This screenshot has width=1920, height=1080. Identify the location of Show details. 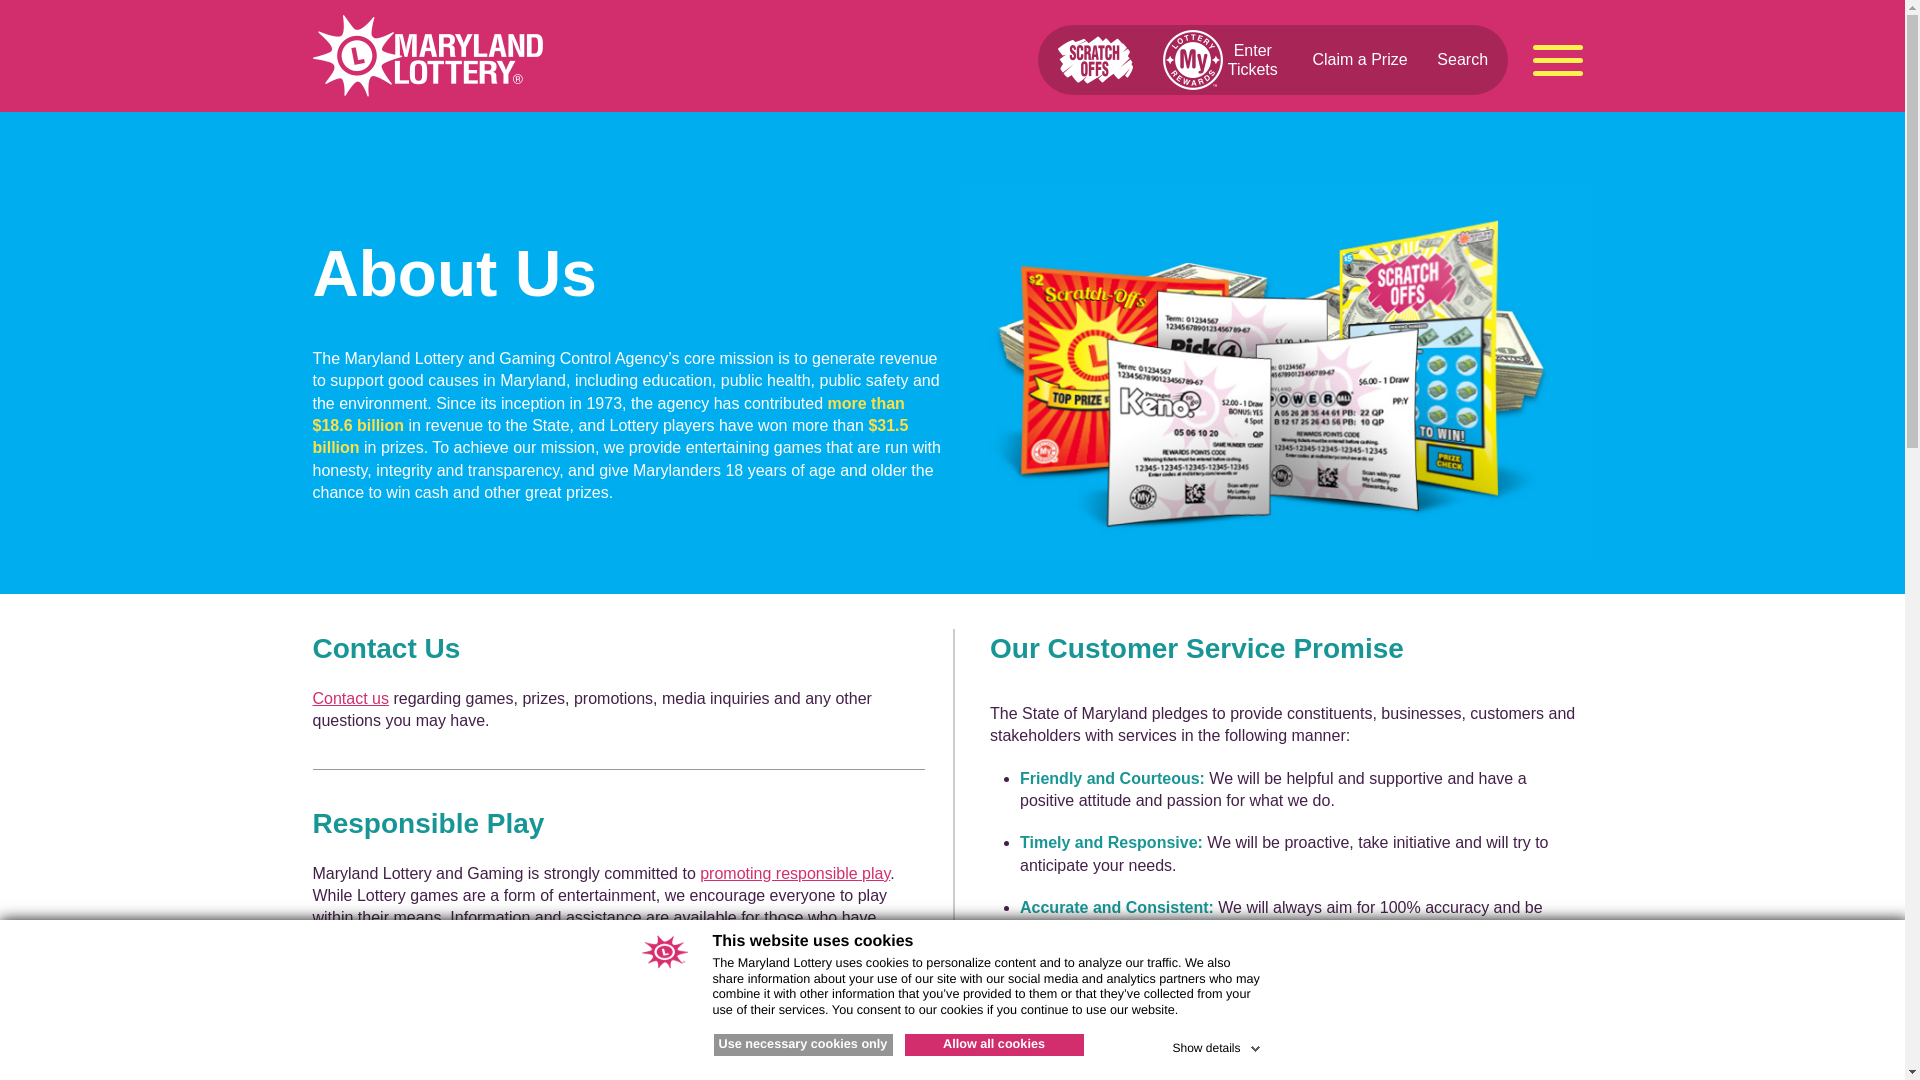
(1217, 1044).